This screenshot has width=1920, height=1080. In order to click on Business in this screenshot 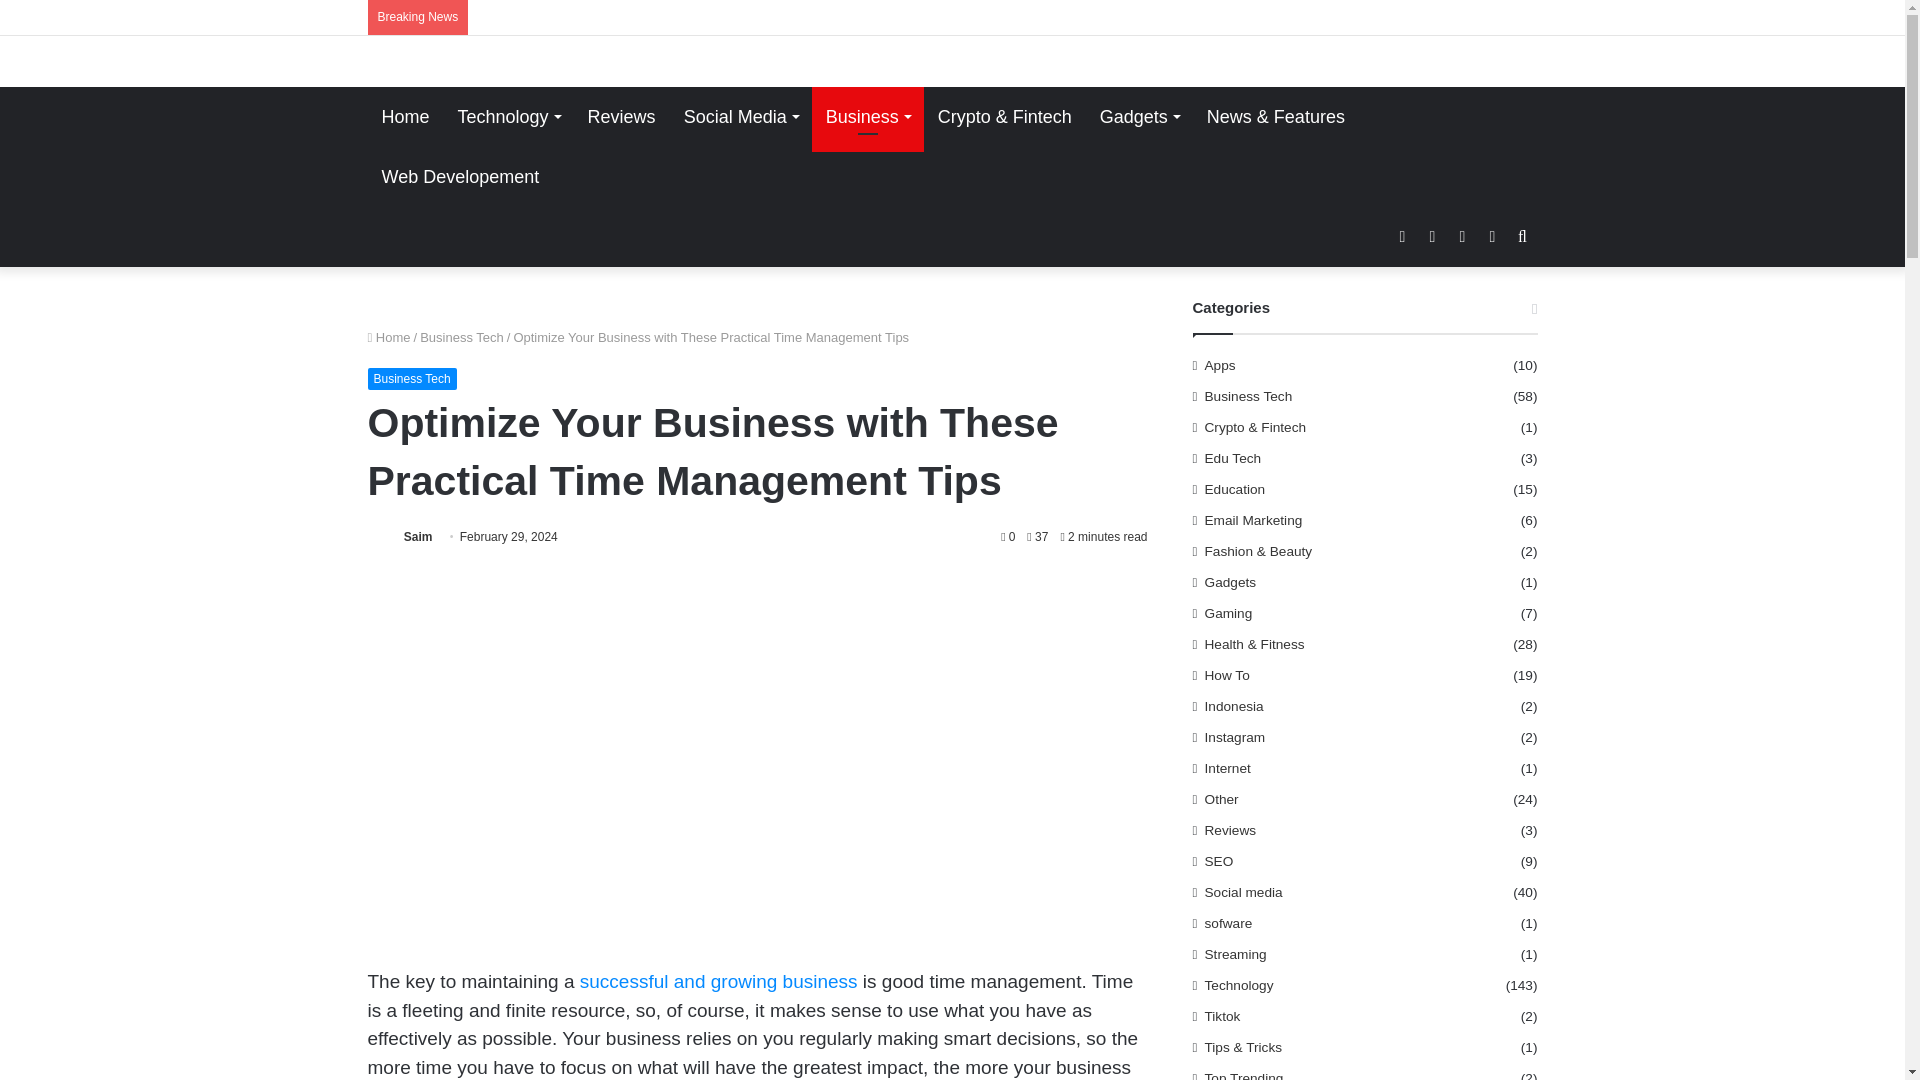, I will do `click(868, 116)`.